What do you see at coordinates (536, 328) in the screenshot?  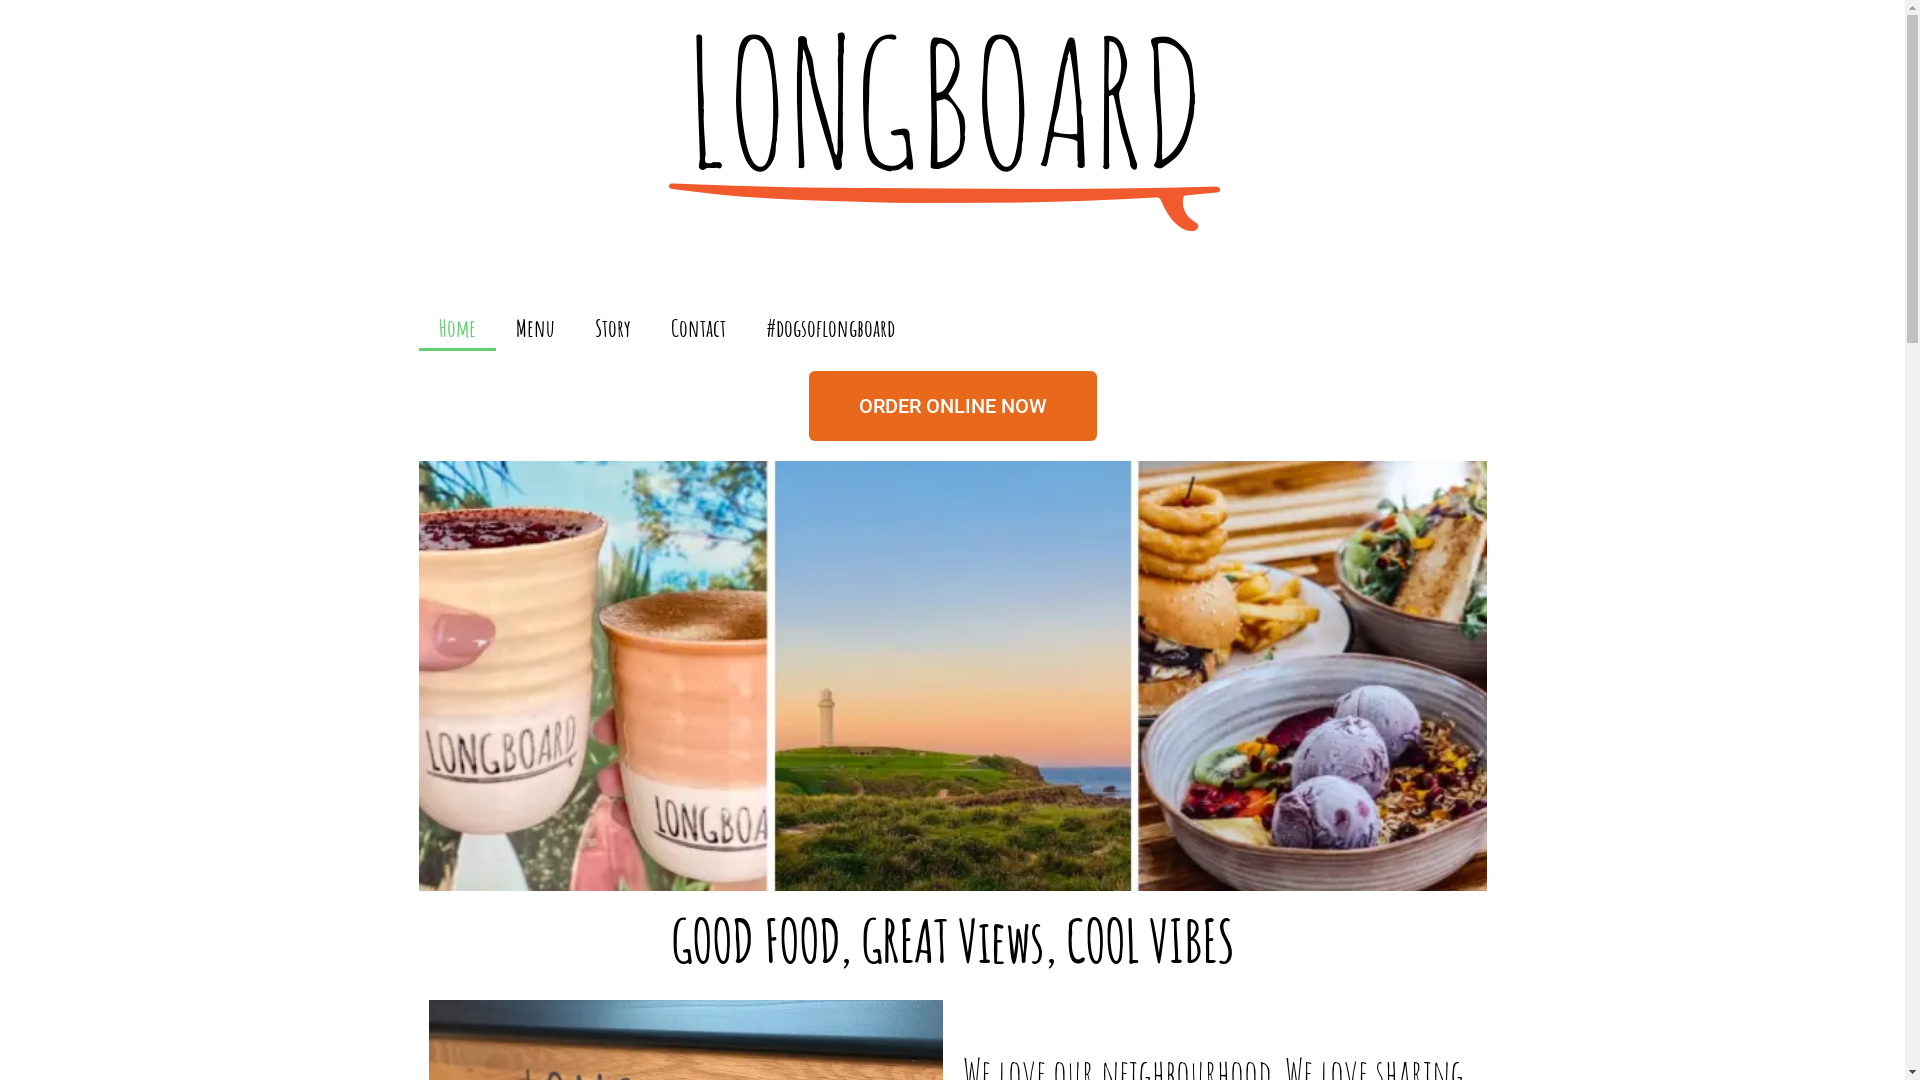 I see `Menu` at bounding box center [536, 328].